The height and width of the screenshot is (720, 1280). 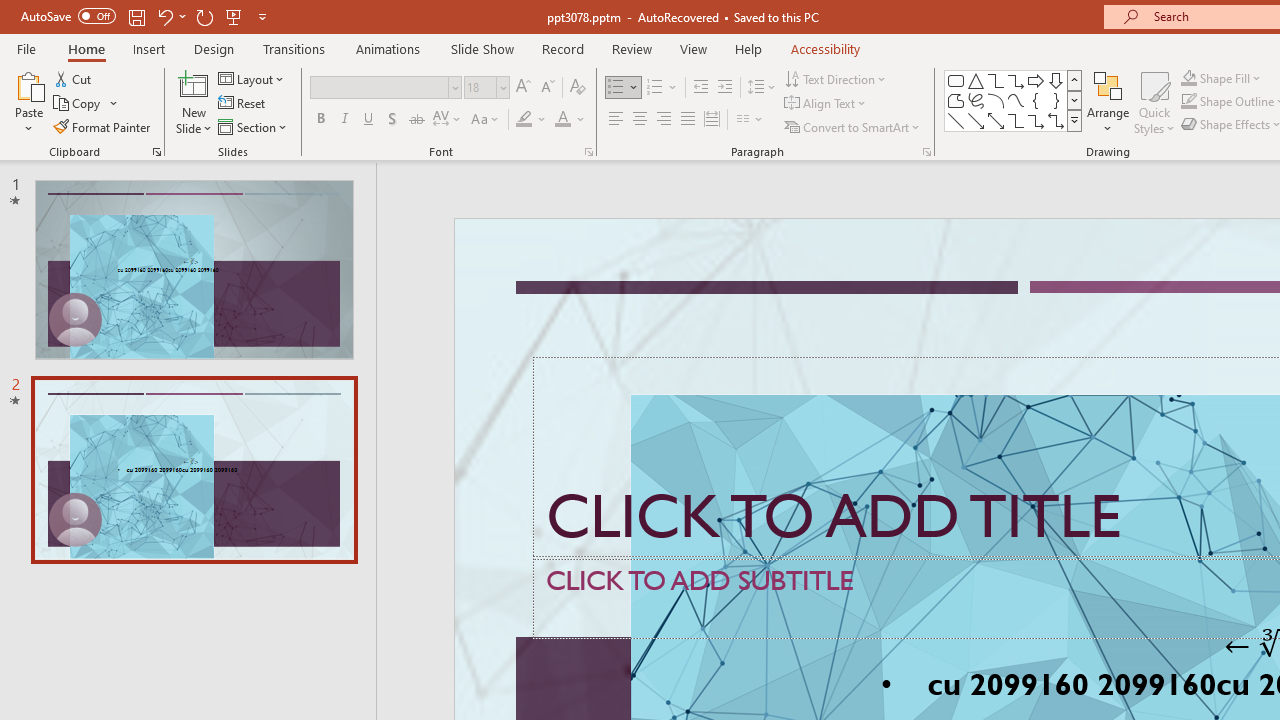 What do you see at coordinates (624, 88) in the screenshot?
I see `Bullets` at bounding box center [624, 88].